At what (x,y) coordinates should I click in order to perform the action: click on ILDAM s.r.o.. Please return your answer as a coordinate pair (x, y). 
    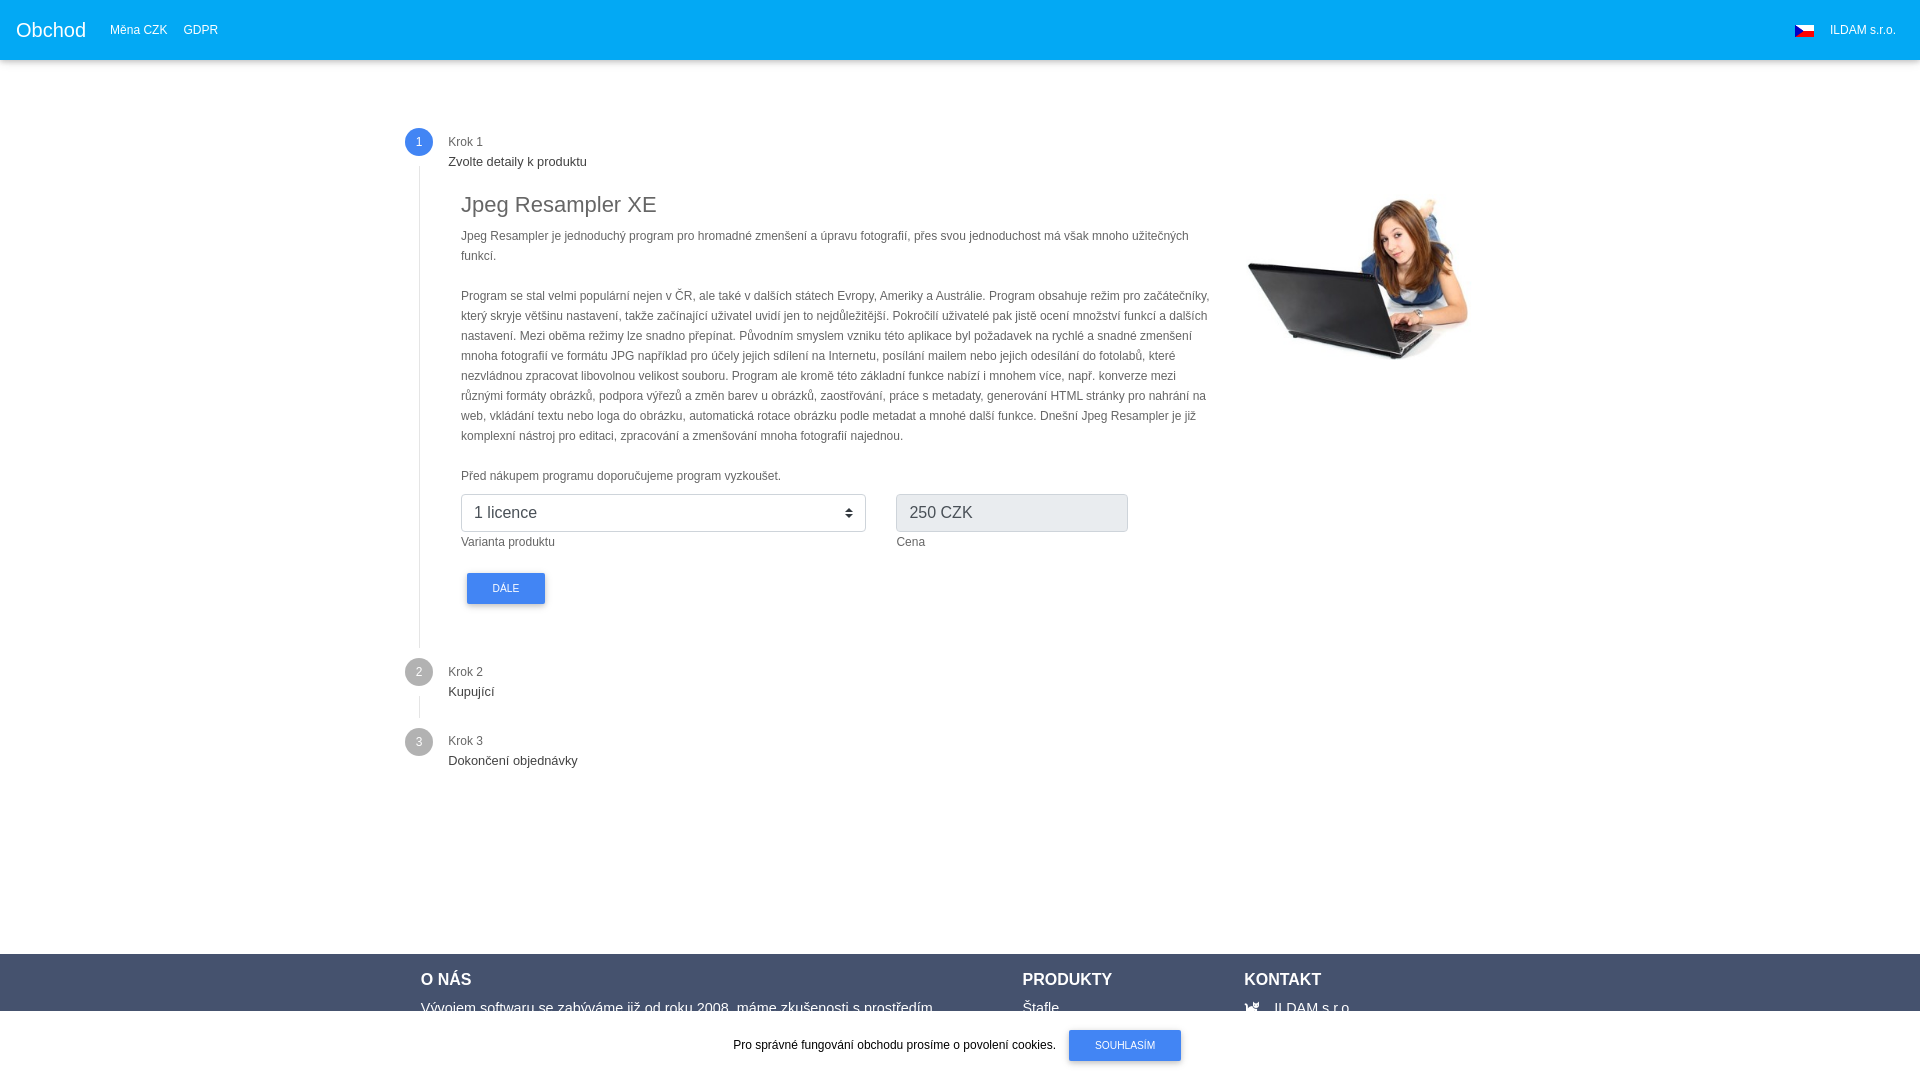
    Looking at the image, I should click on (1863, 30).